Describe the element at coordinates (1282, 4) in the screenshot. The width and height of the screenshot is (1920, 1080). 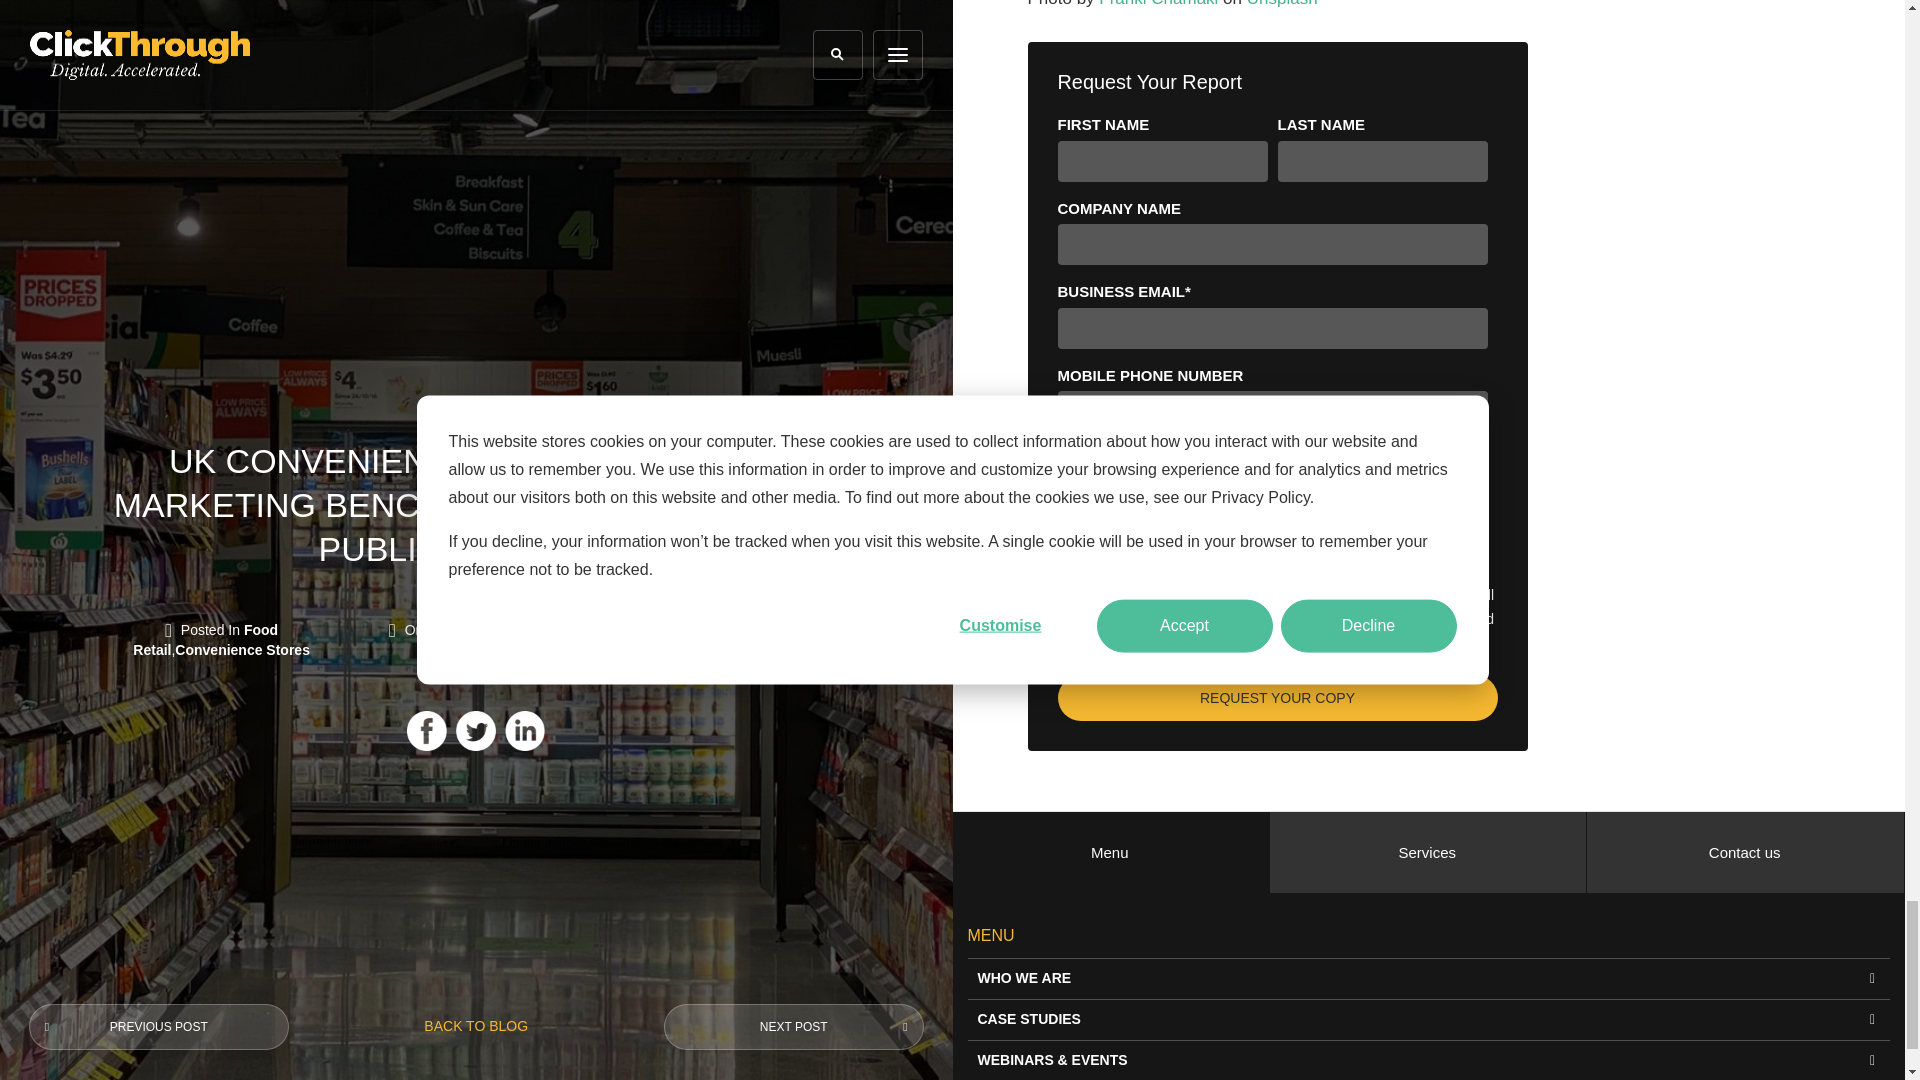
I see `Unsplash` at that location.